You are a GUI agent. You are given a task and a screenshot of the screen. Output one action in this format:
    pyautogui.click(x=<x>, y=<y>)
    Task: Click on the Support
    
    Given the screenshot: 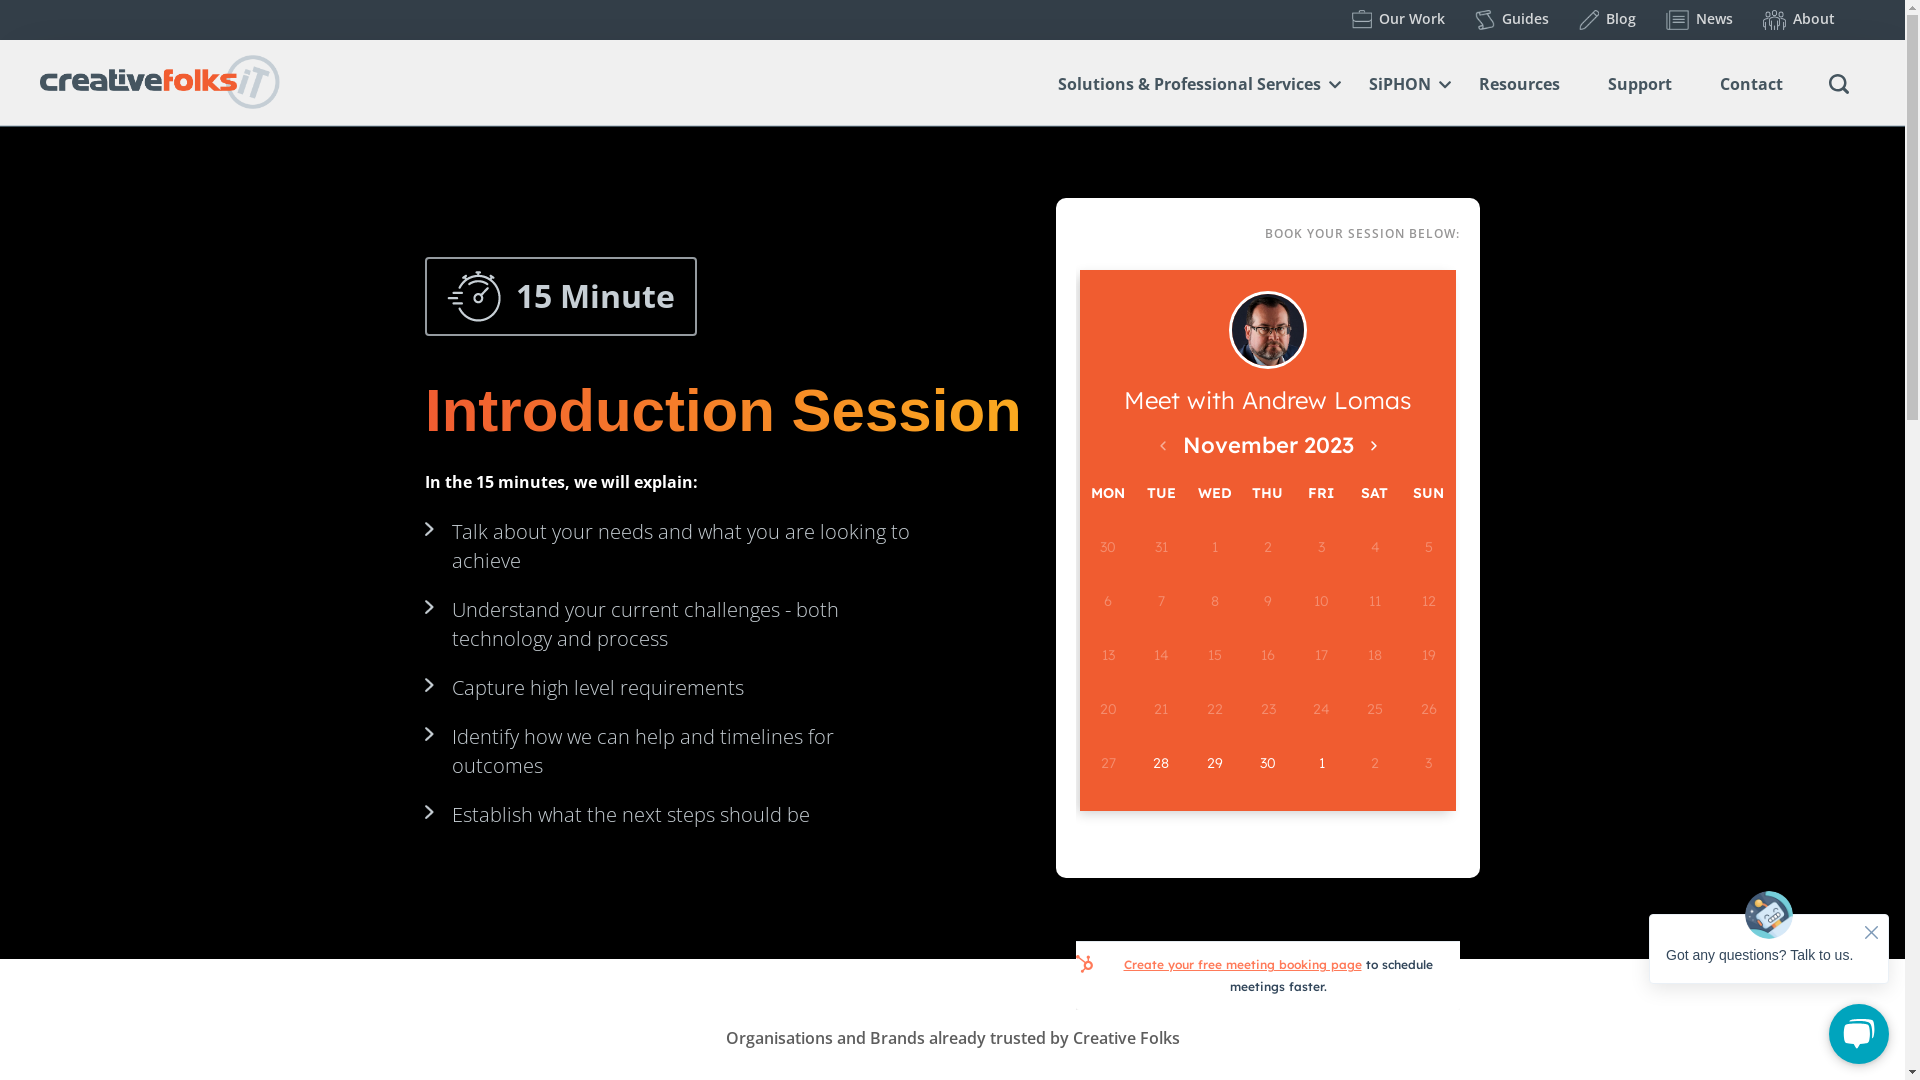 What is the action you would take?
    pyautogui.click(x=1646, y=90)
    